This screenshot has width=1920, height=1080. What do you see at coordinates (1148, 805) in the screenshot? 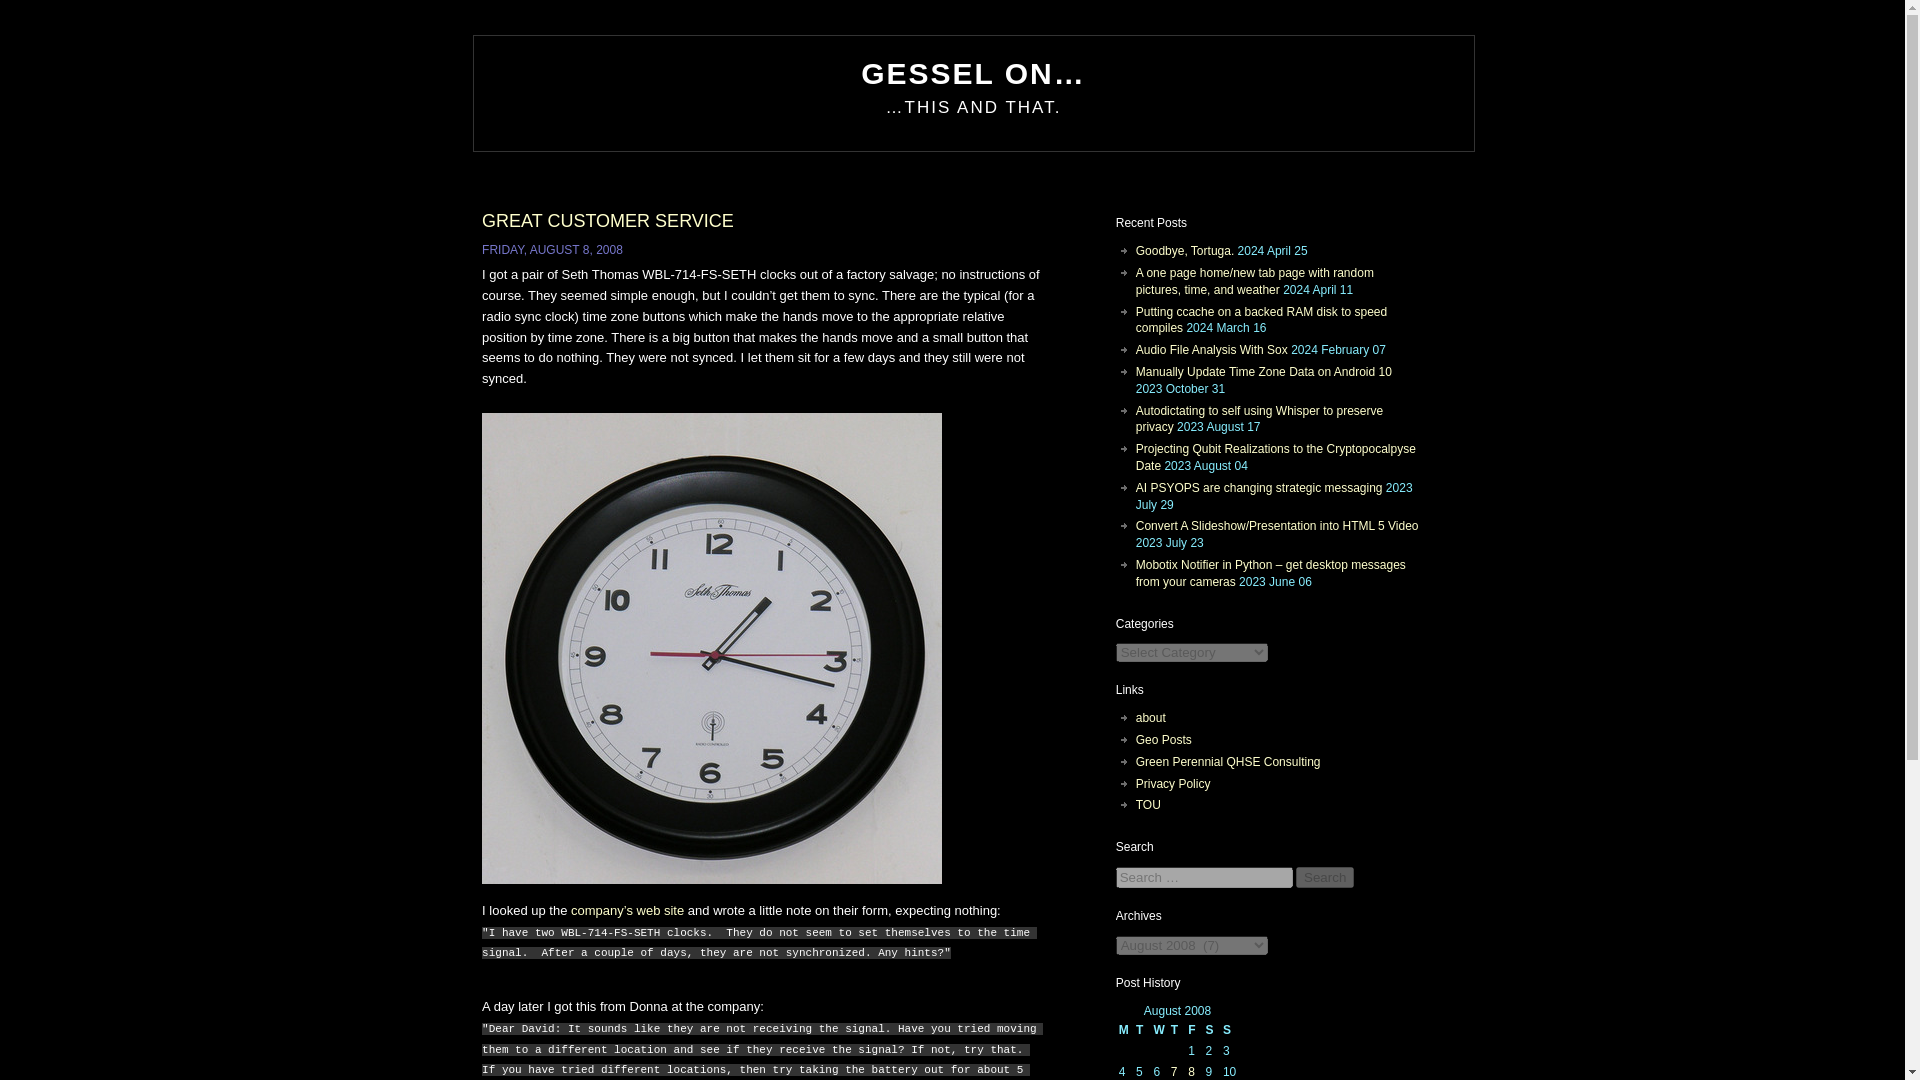
I see `Terms of use` at bounding box center [1148, 805].